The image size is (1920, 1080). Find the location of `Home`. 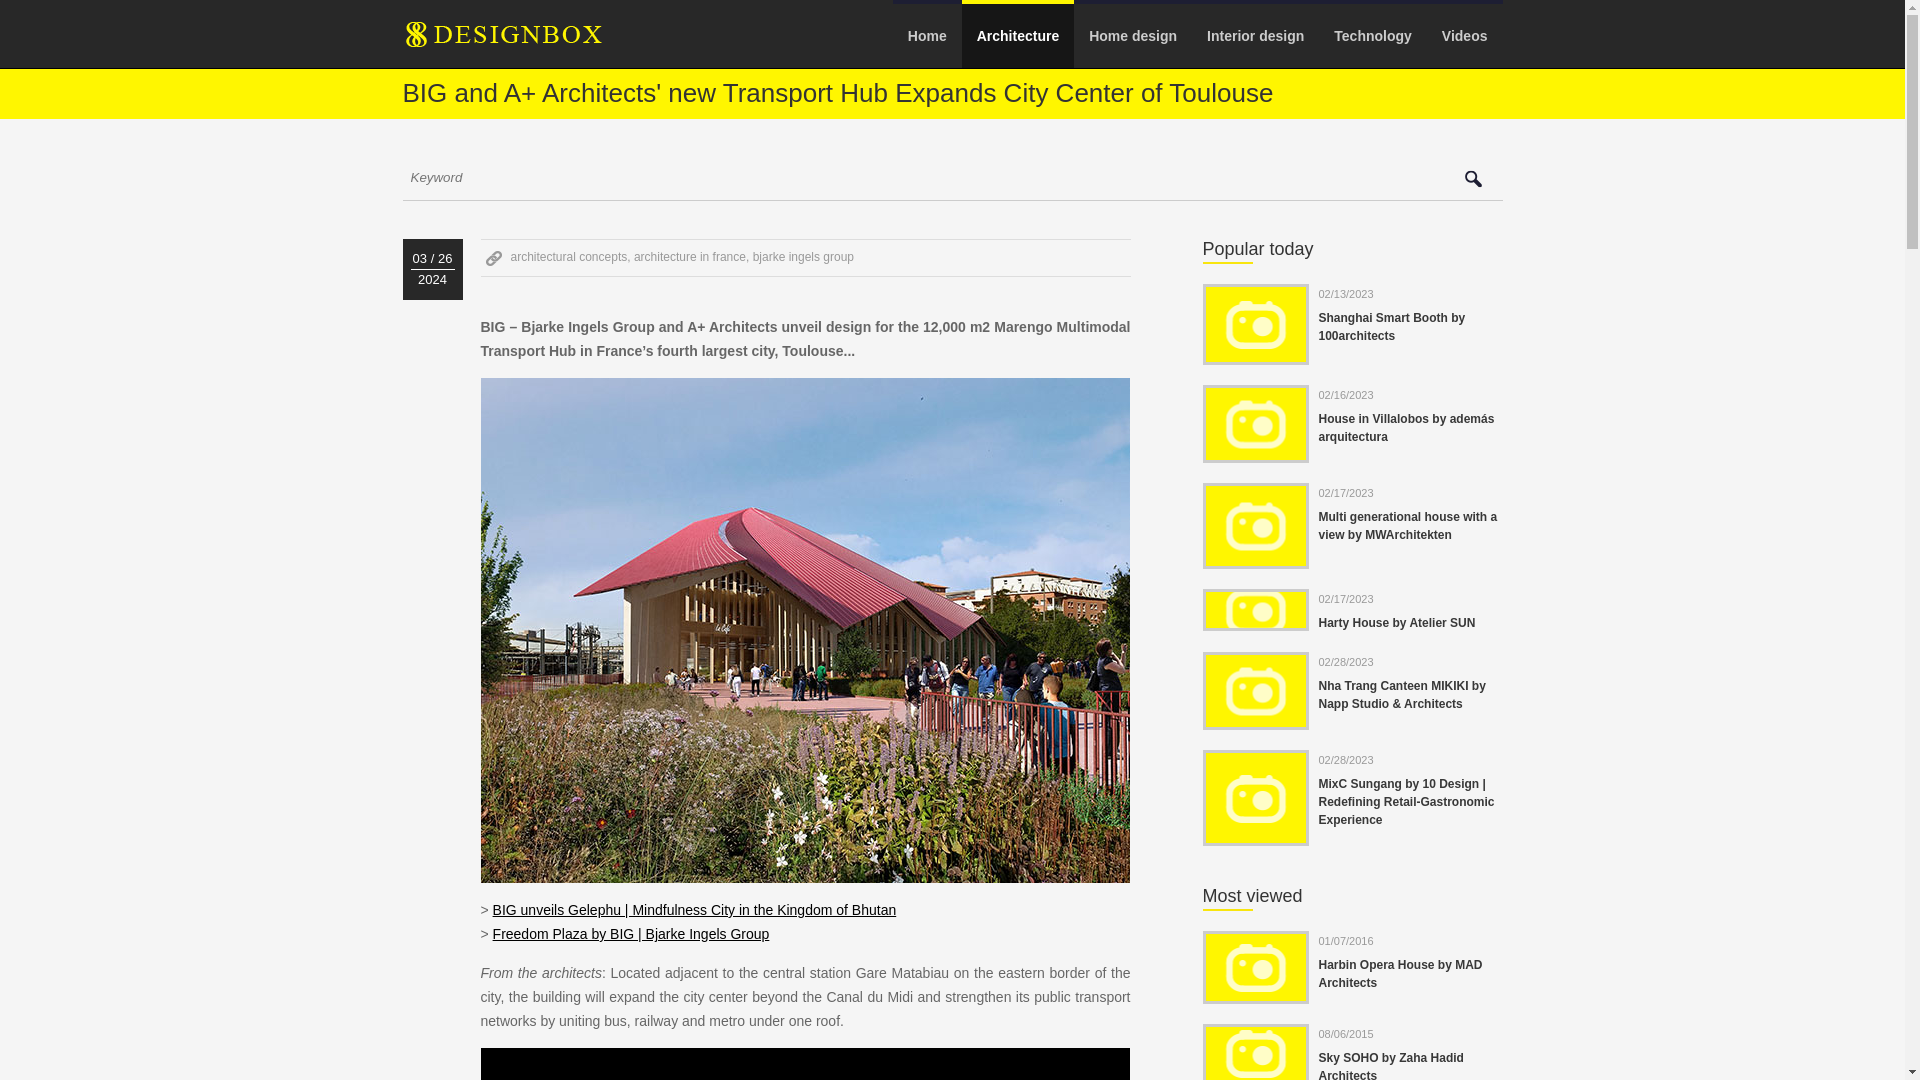

Home is located at coordinates (926, 36).